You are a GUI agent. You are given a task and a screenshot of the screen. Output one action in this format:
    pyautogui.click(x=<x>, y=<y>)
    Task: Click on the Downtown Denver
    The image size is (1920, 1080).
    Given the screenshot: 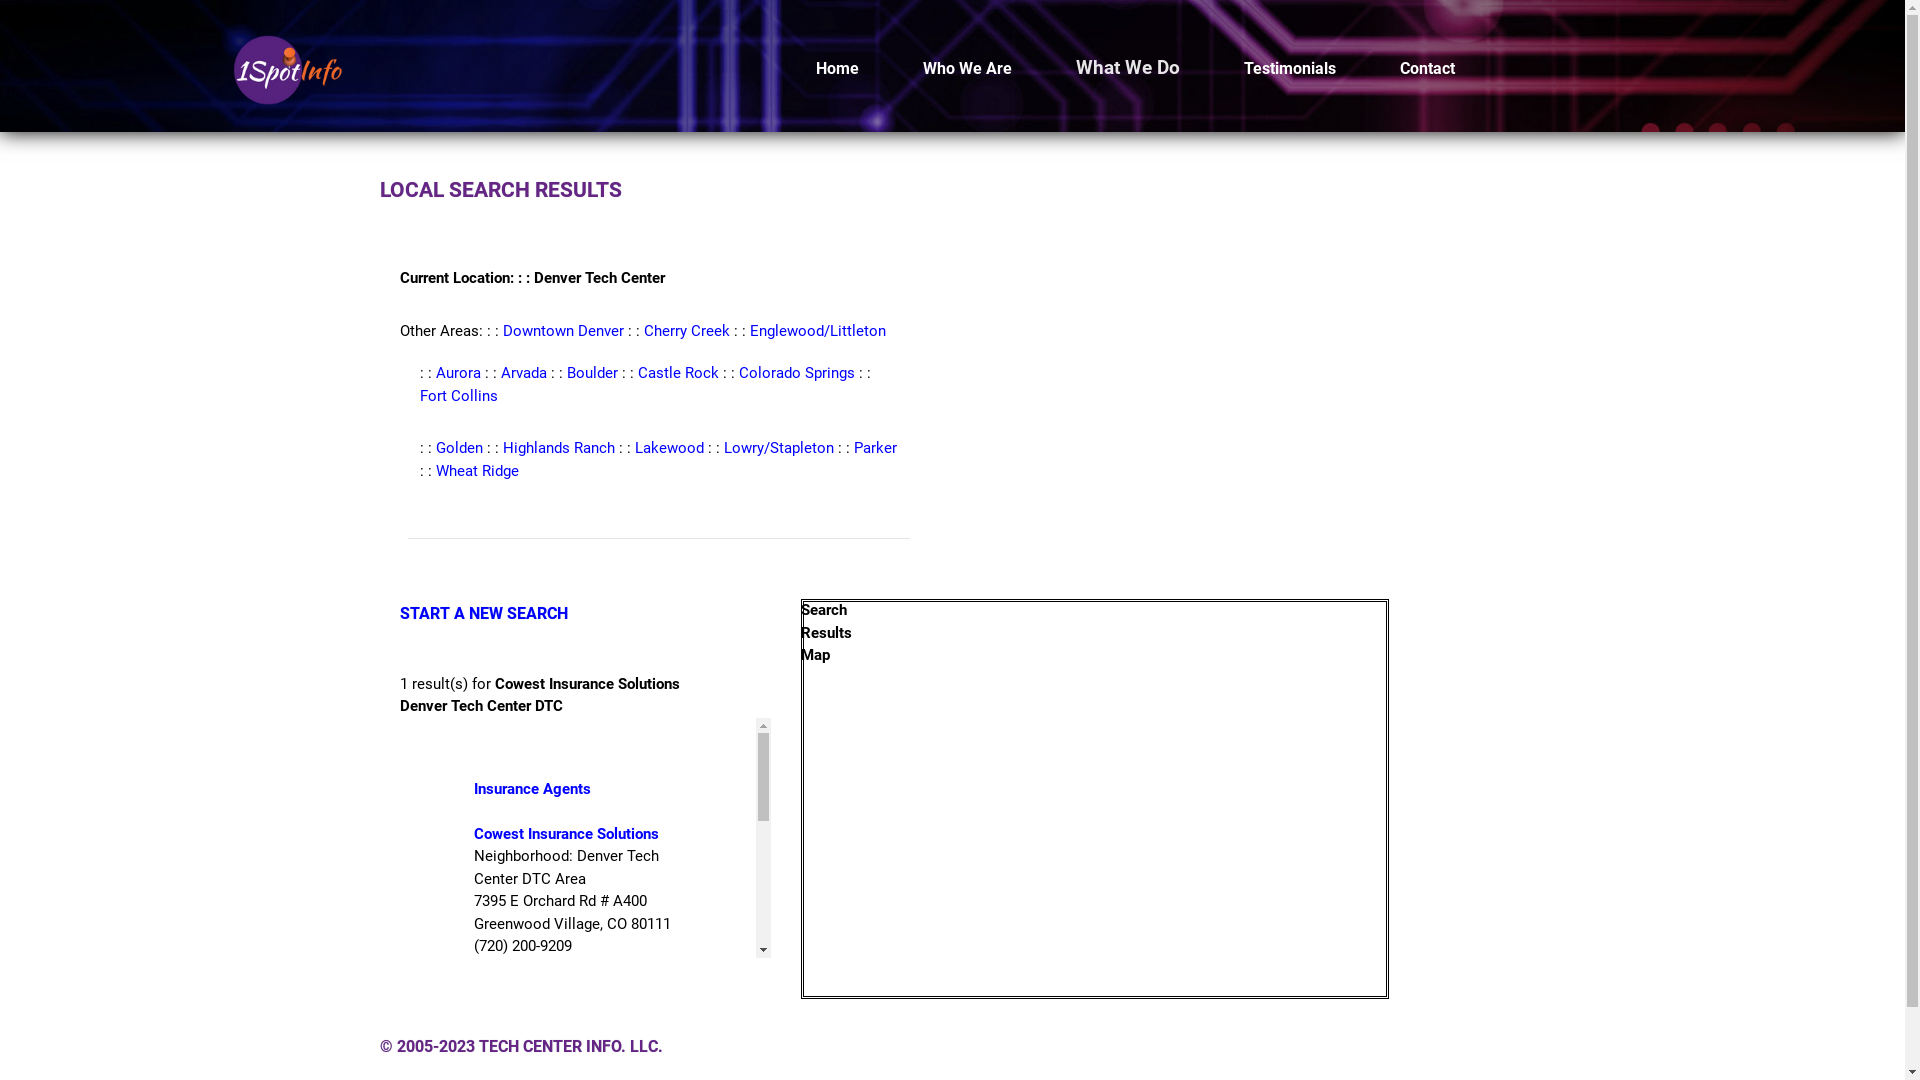 What is the action you would take?
    pyautogui.click(x=564, y=331)
    